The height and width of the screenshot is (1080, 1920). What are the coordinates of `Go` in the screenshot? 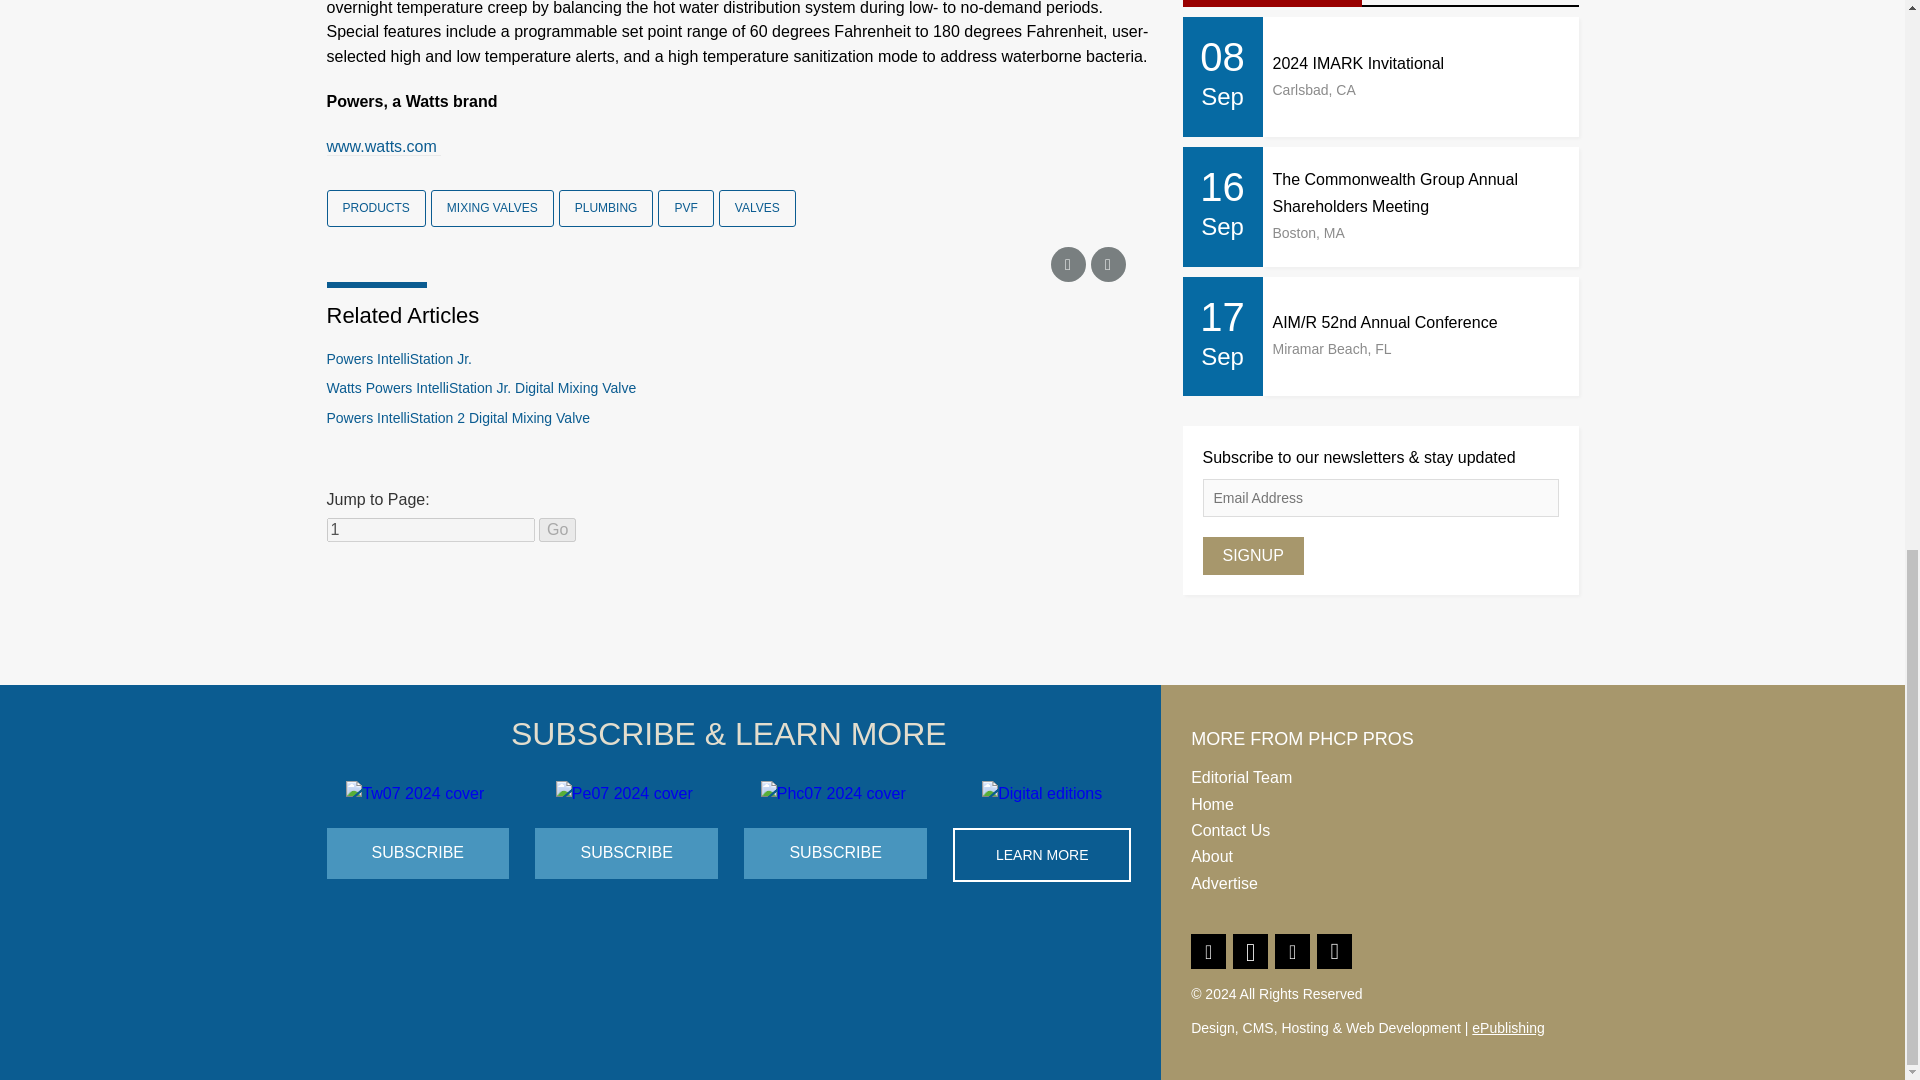 It's located at (558, 530).